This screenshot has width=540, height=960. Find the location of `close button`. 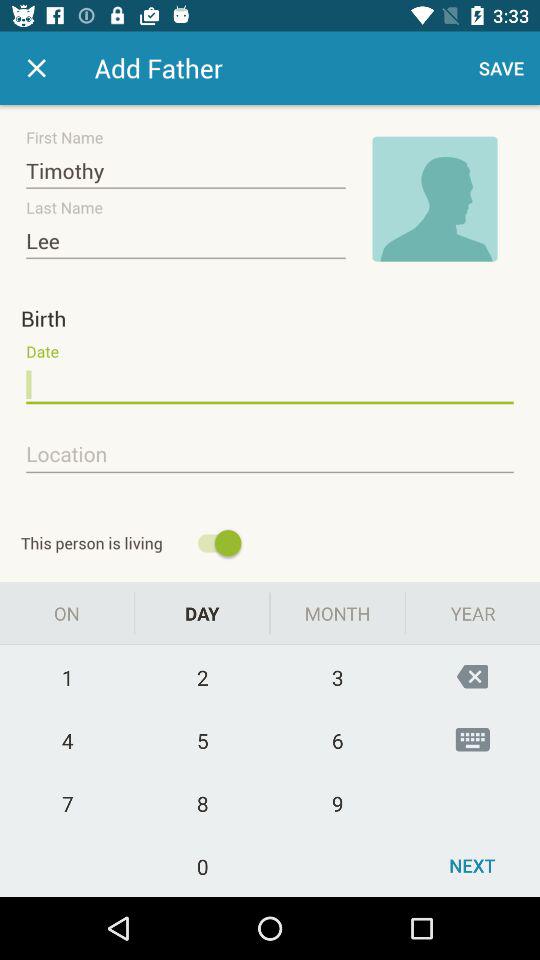

close button is located at coordinates (36, 68).